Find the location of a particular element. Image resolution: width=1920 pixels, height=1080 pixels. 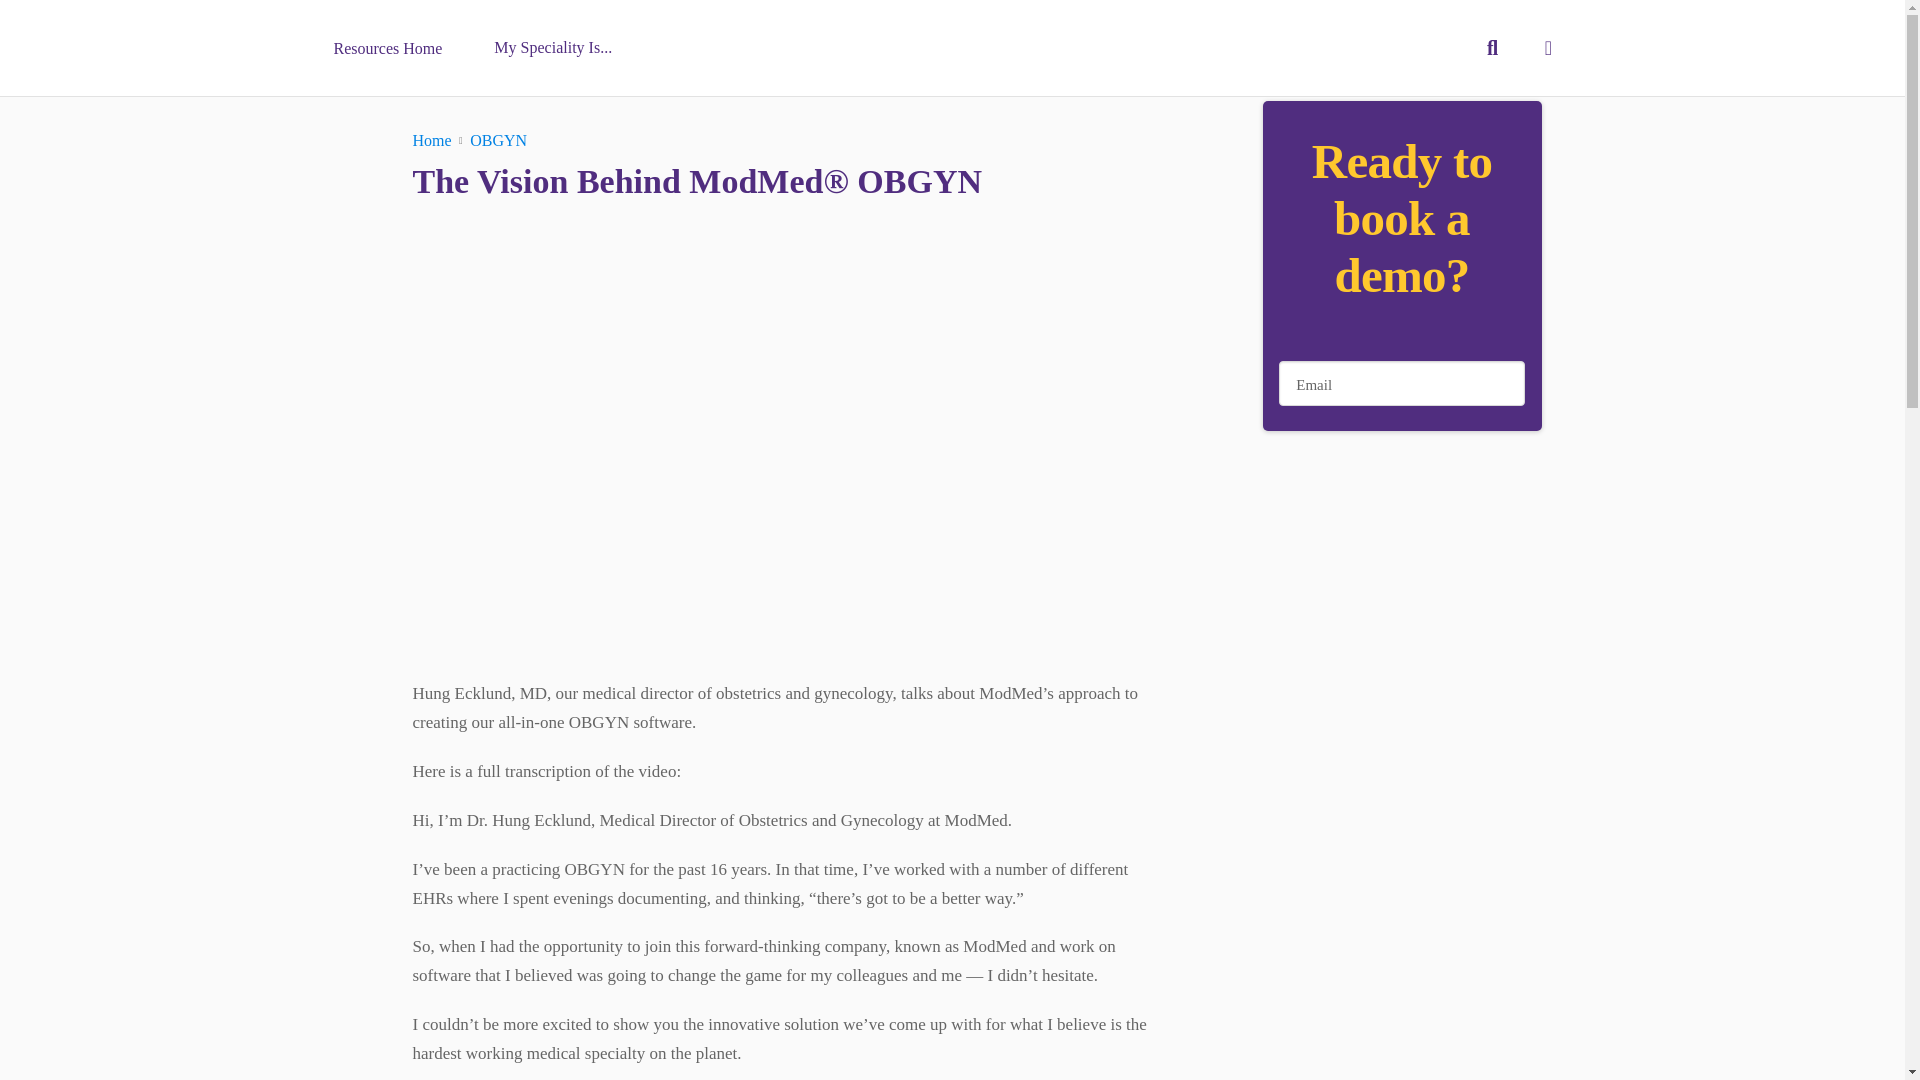

Open Search Box is located at coordinates (1548, 48).